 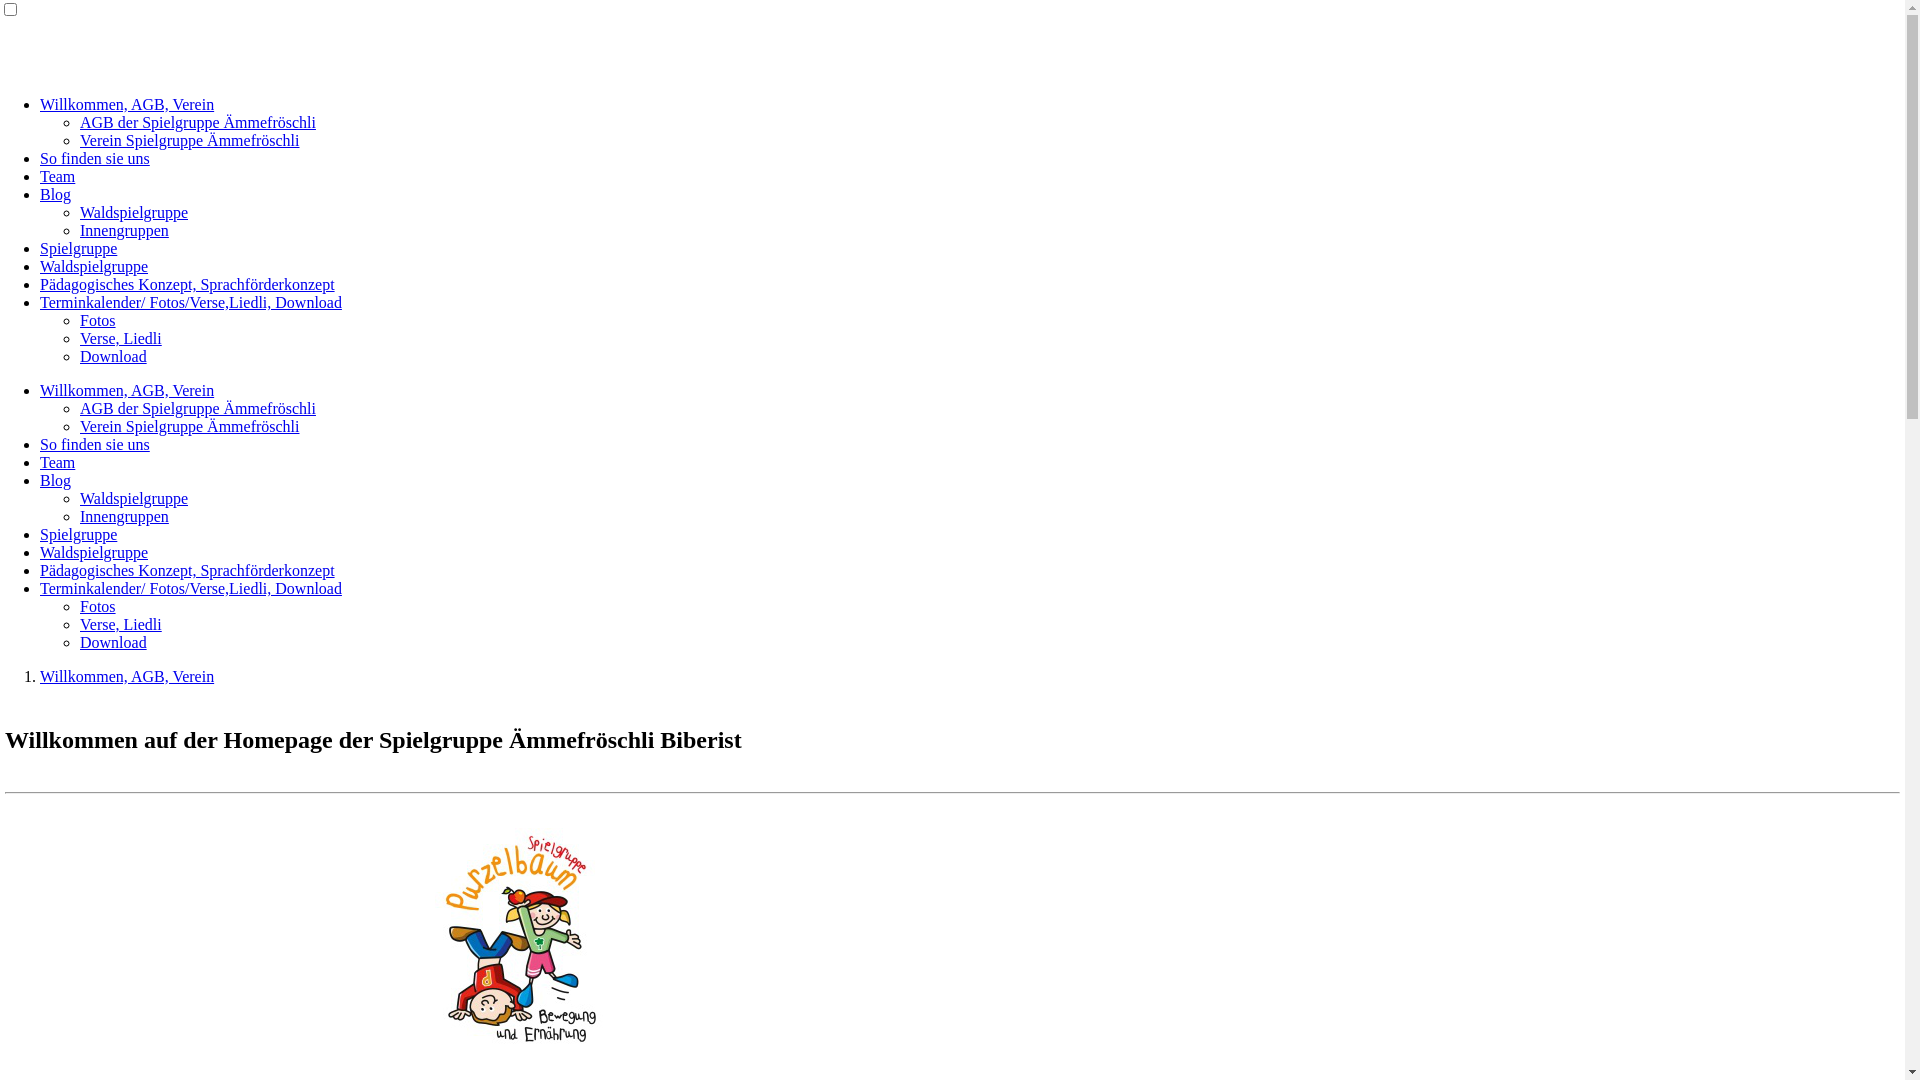 I want to click on Verse, Liedli, so click(x=121, y=624).